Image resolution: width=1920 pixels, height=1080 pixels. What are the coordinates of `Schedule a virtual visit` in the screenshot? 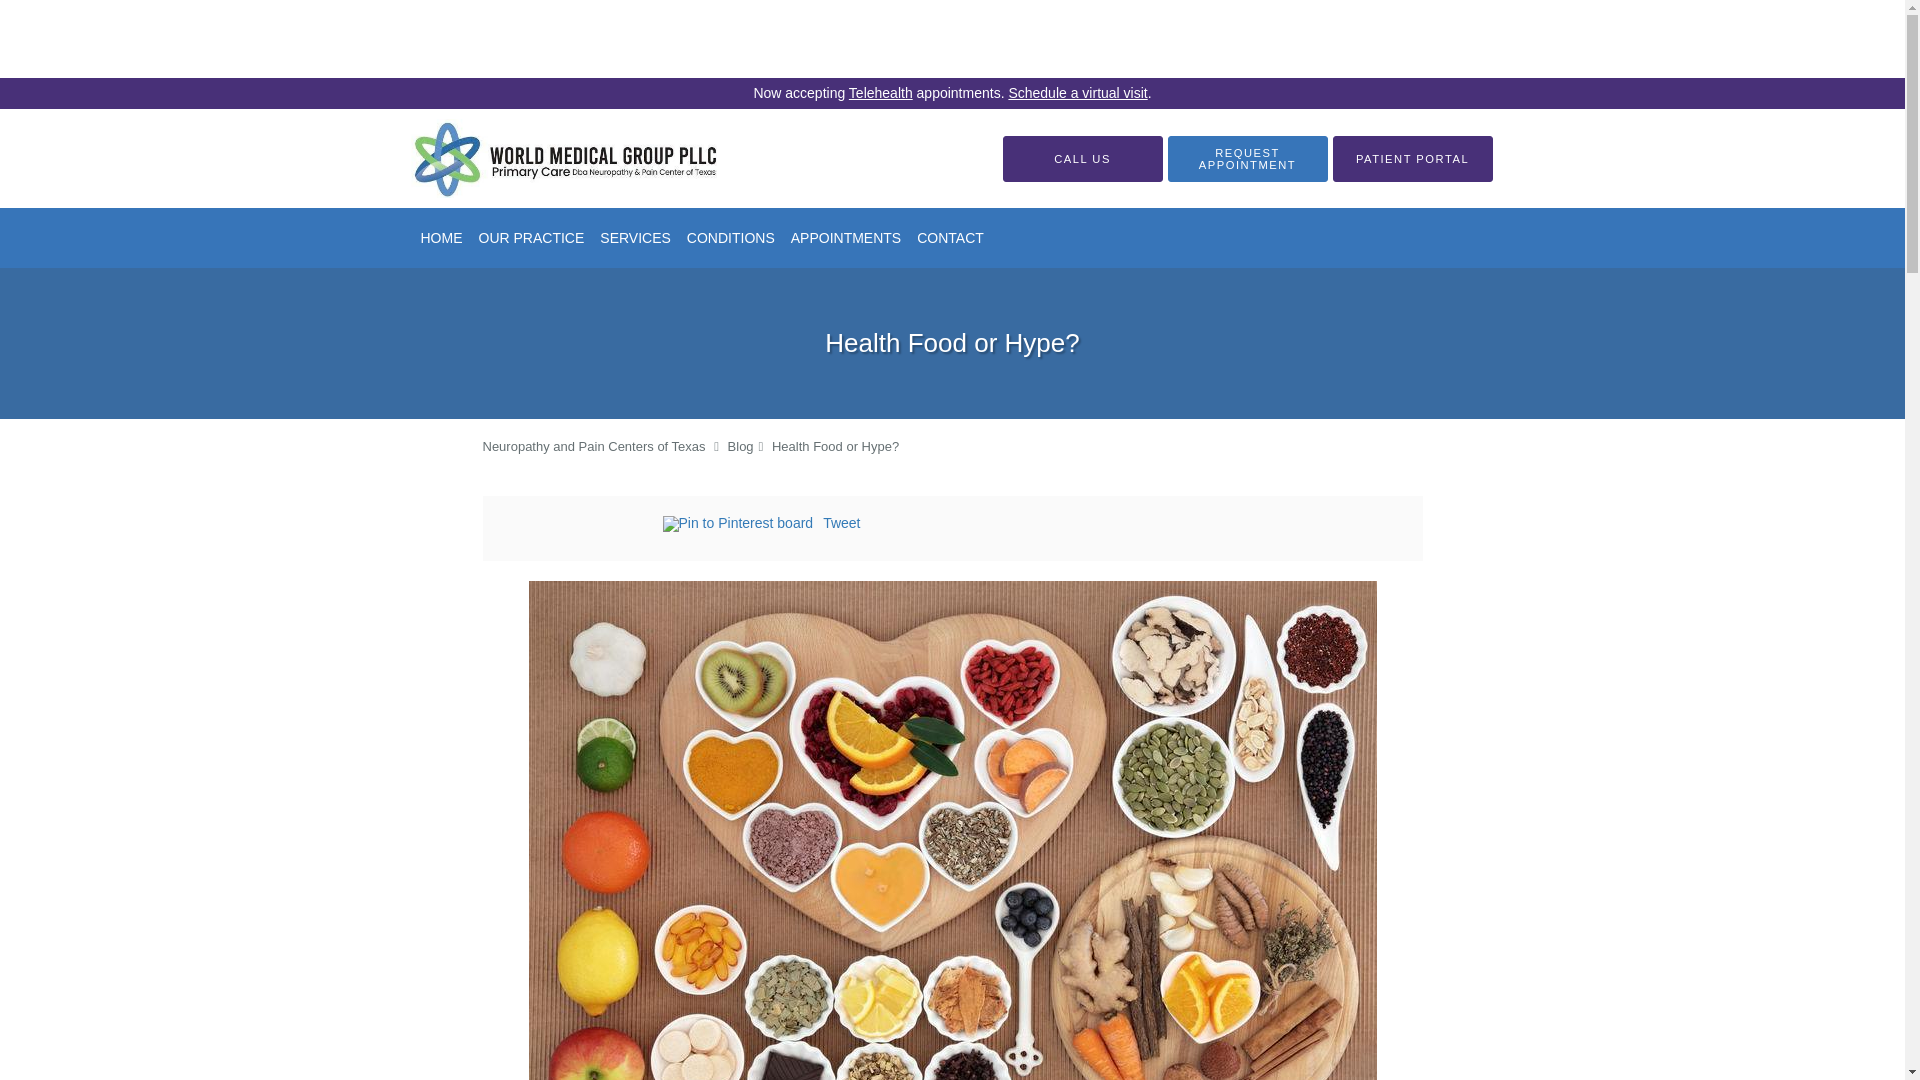 It's located at (1077, 93).